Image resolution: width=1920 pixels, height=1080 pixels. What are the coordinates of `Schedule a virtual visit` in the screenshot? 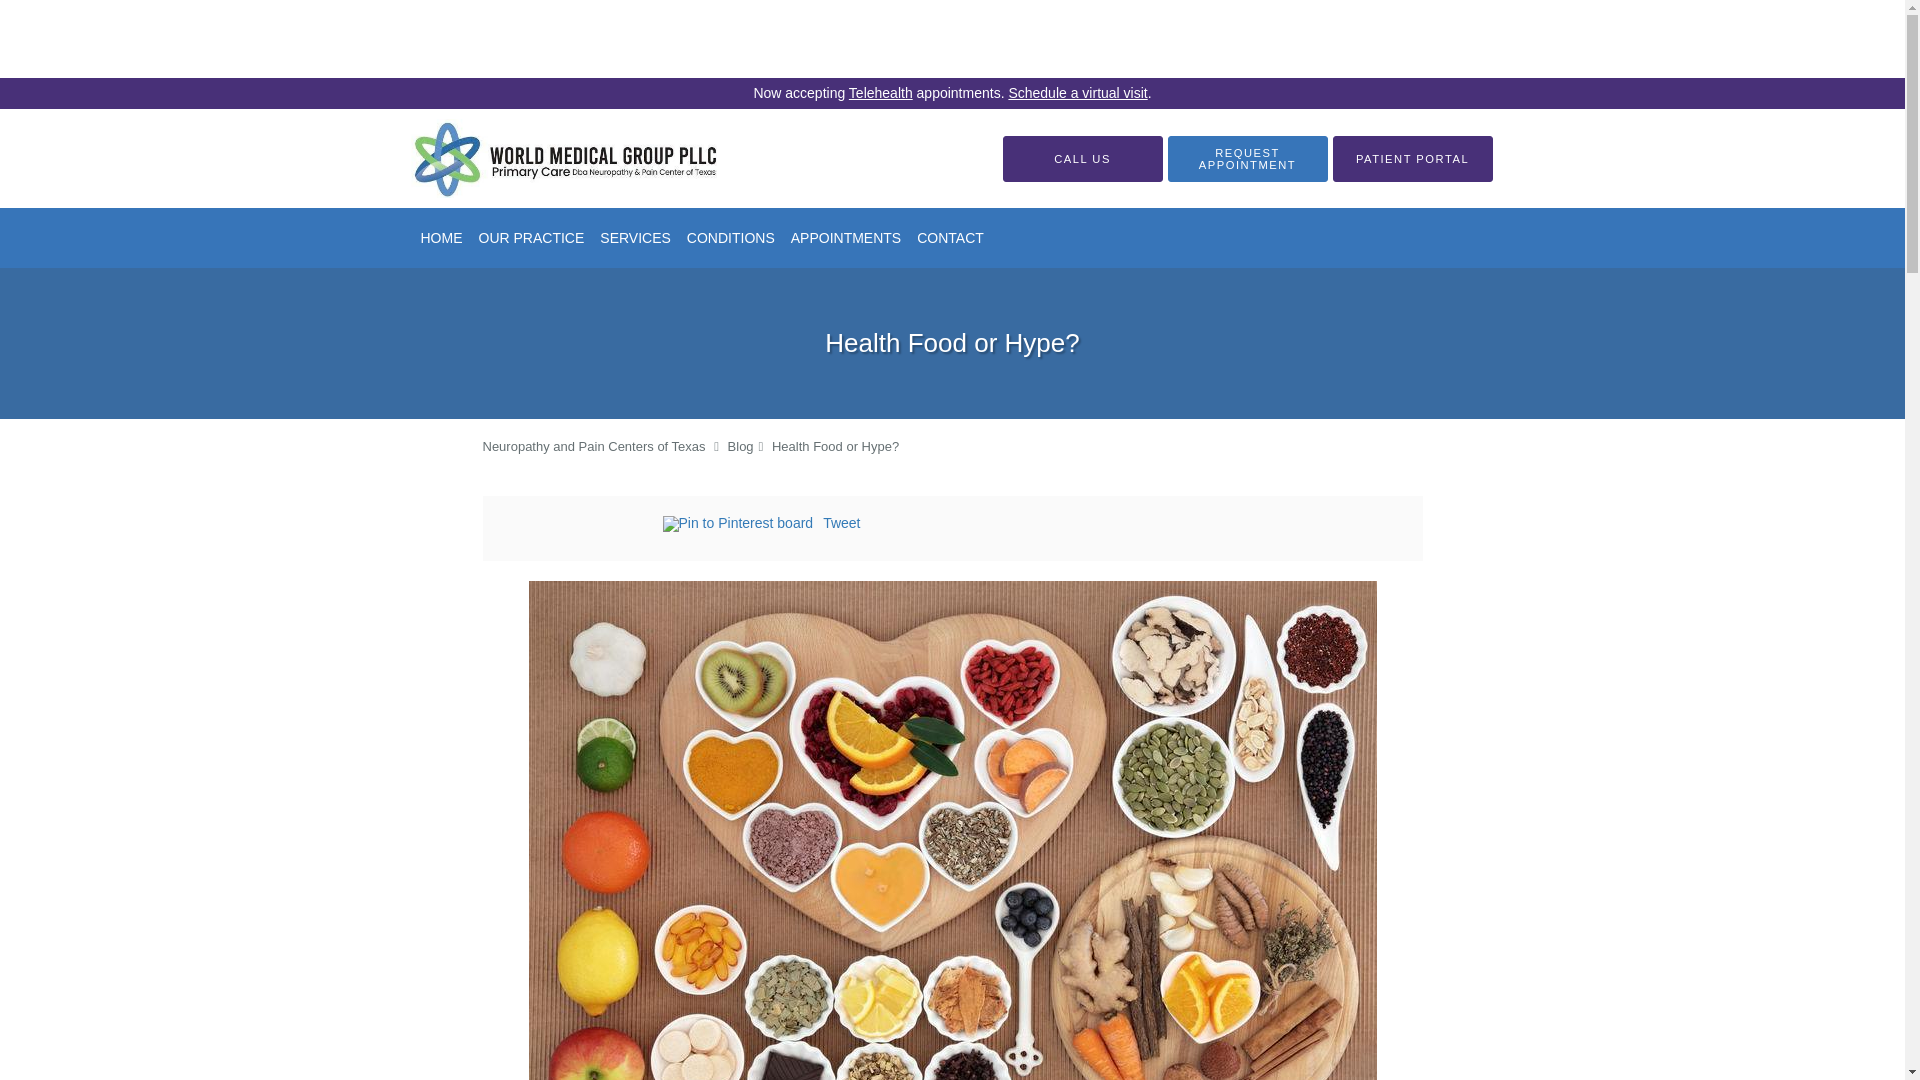 It's located at (1077, 93).